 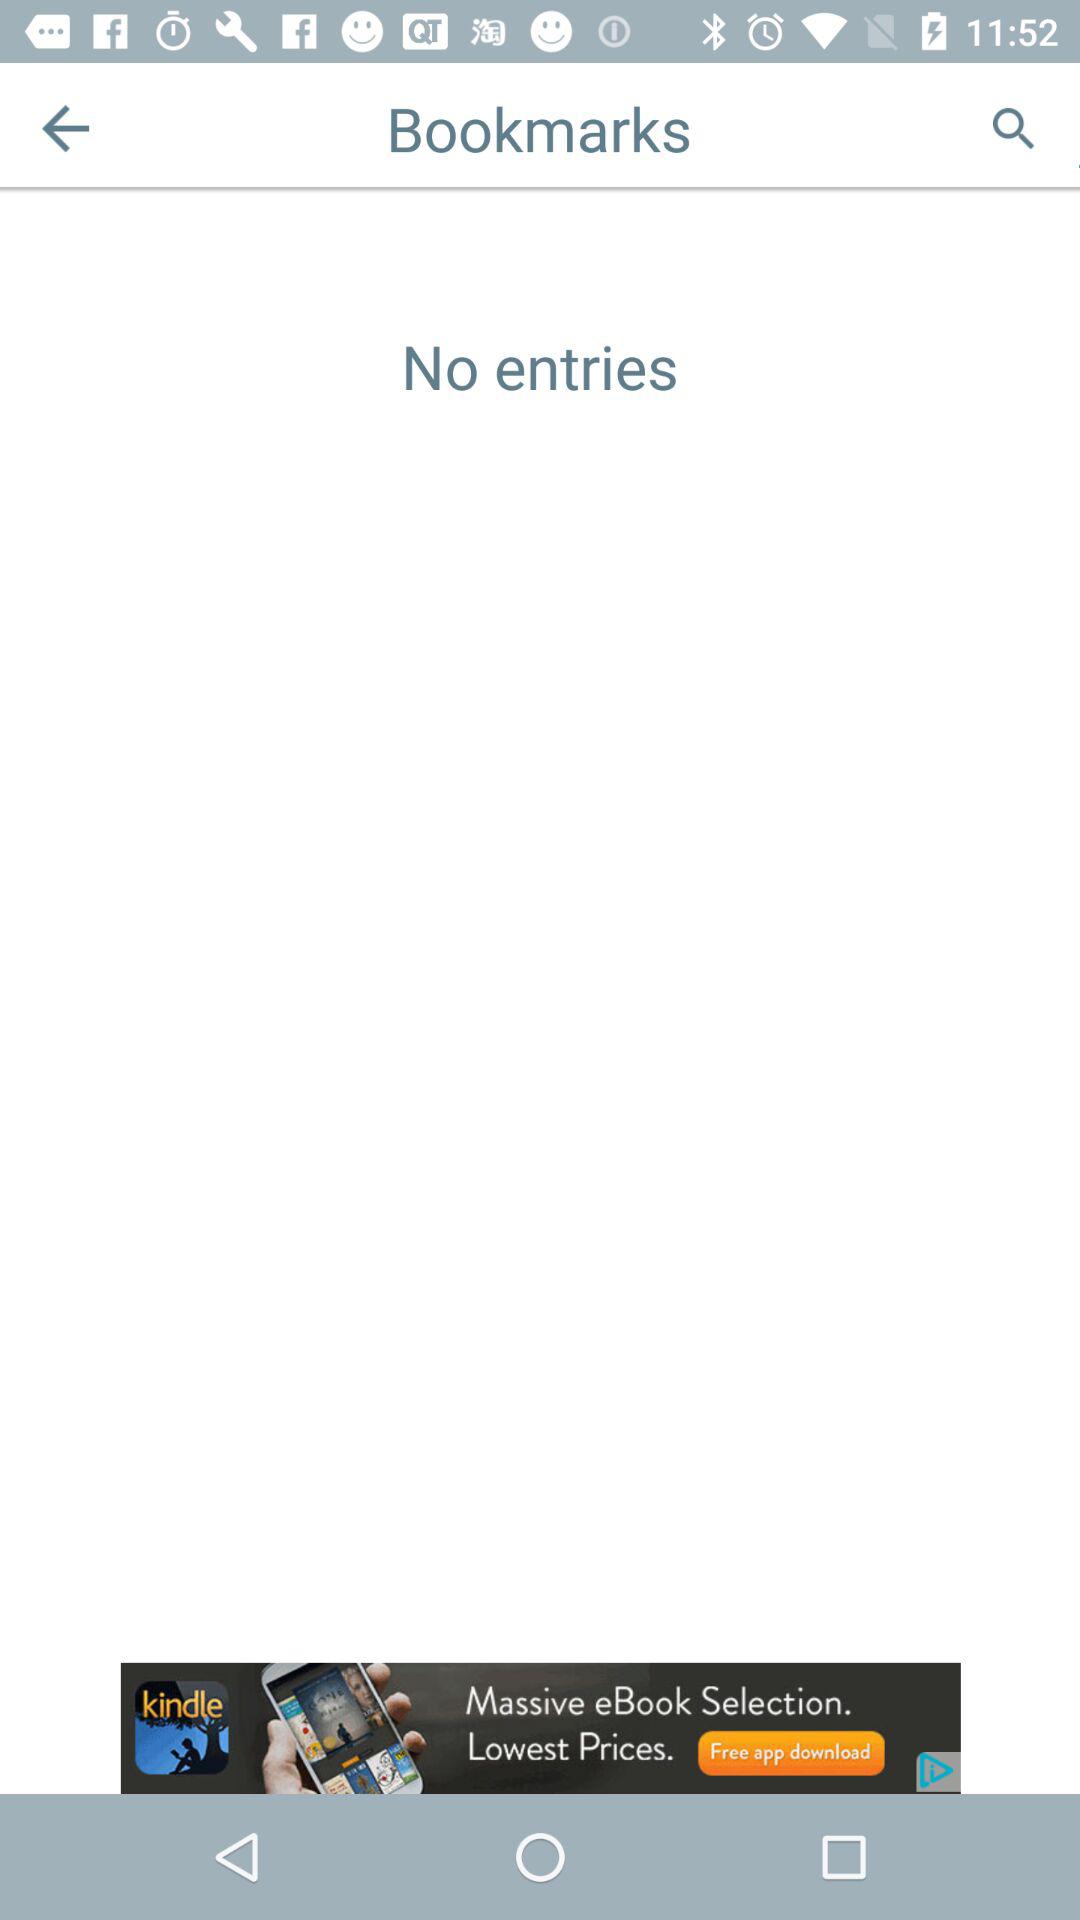 I want to click on go to back, so click(x=66, y=128).